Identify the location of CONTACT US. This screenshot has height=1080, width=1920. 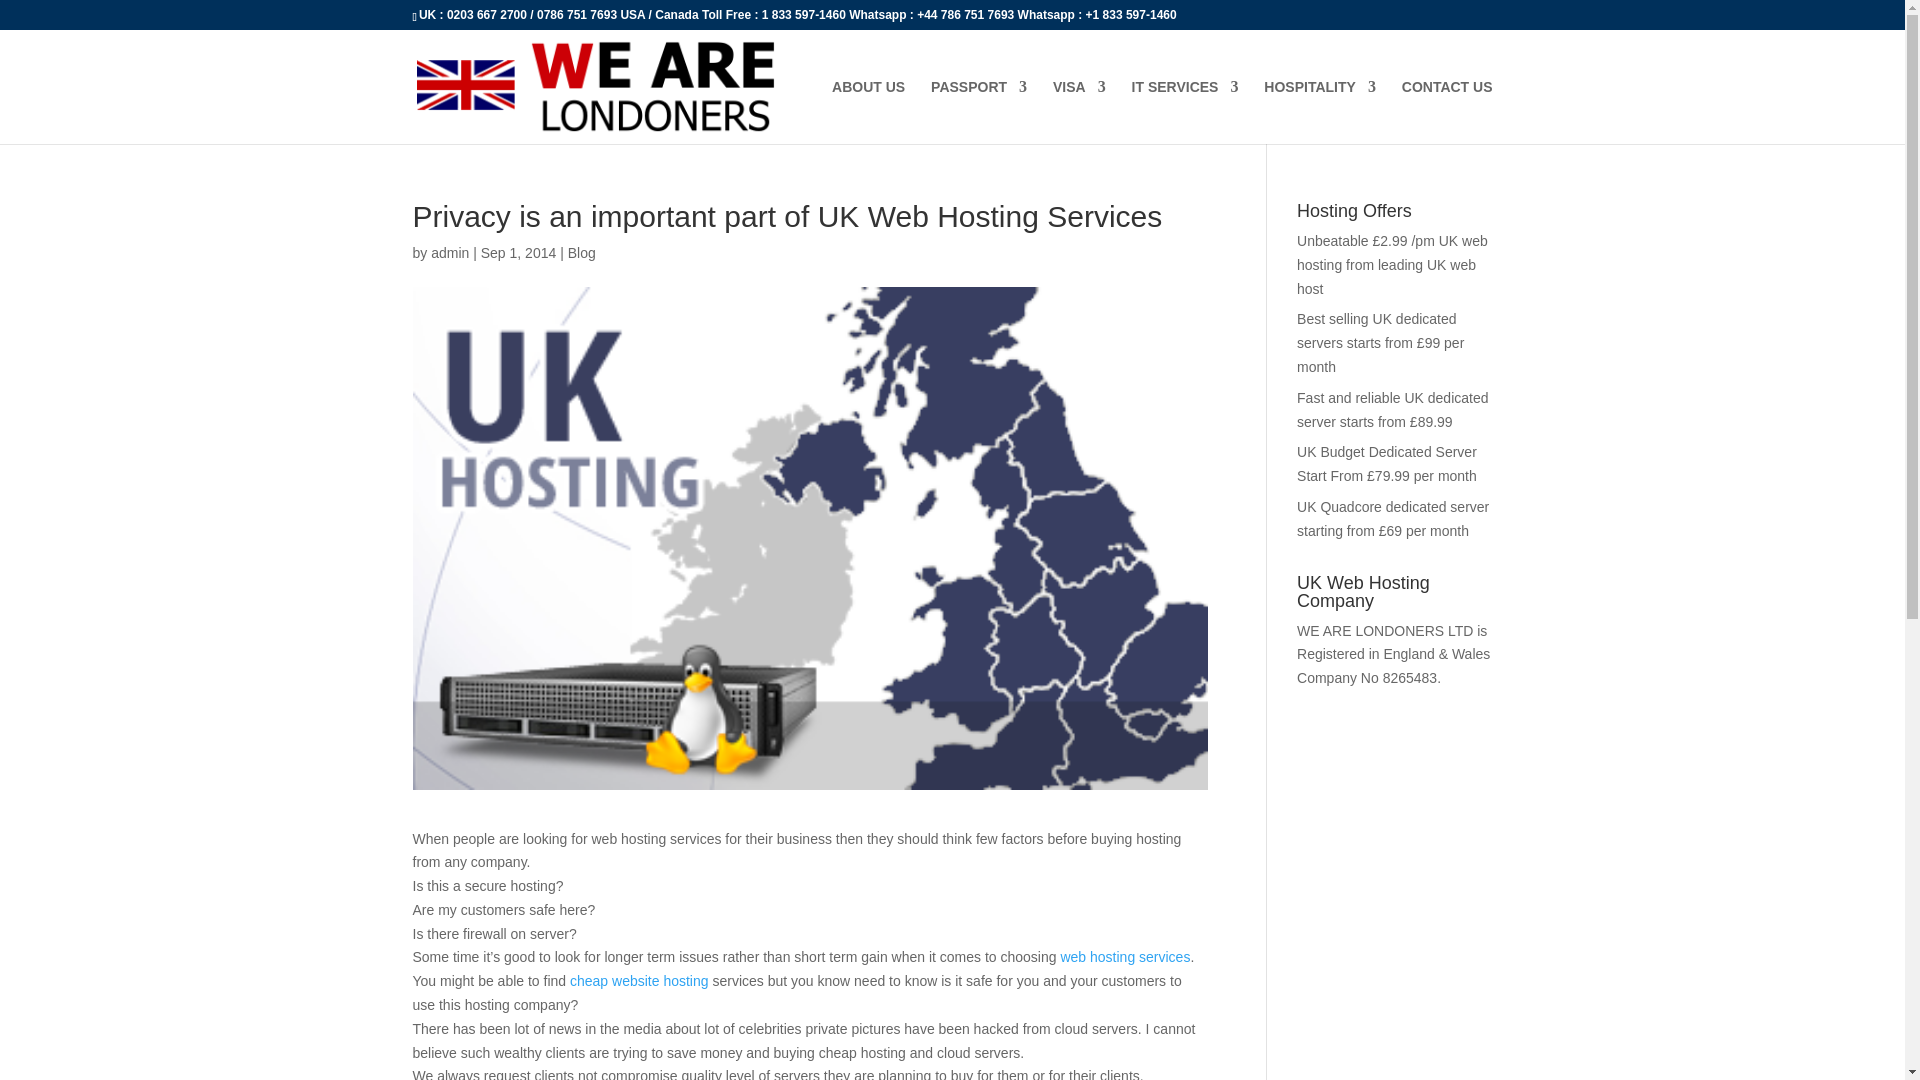
(1447, 111).